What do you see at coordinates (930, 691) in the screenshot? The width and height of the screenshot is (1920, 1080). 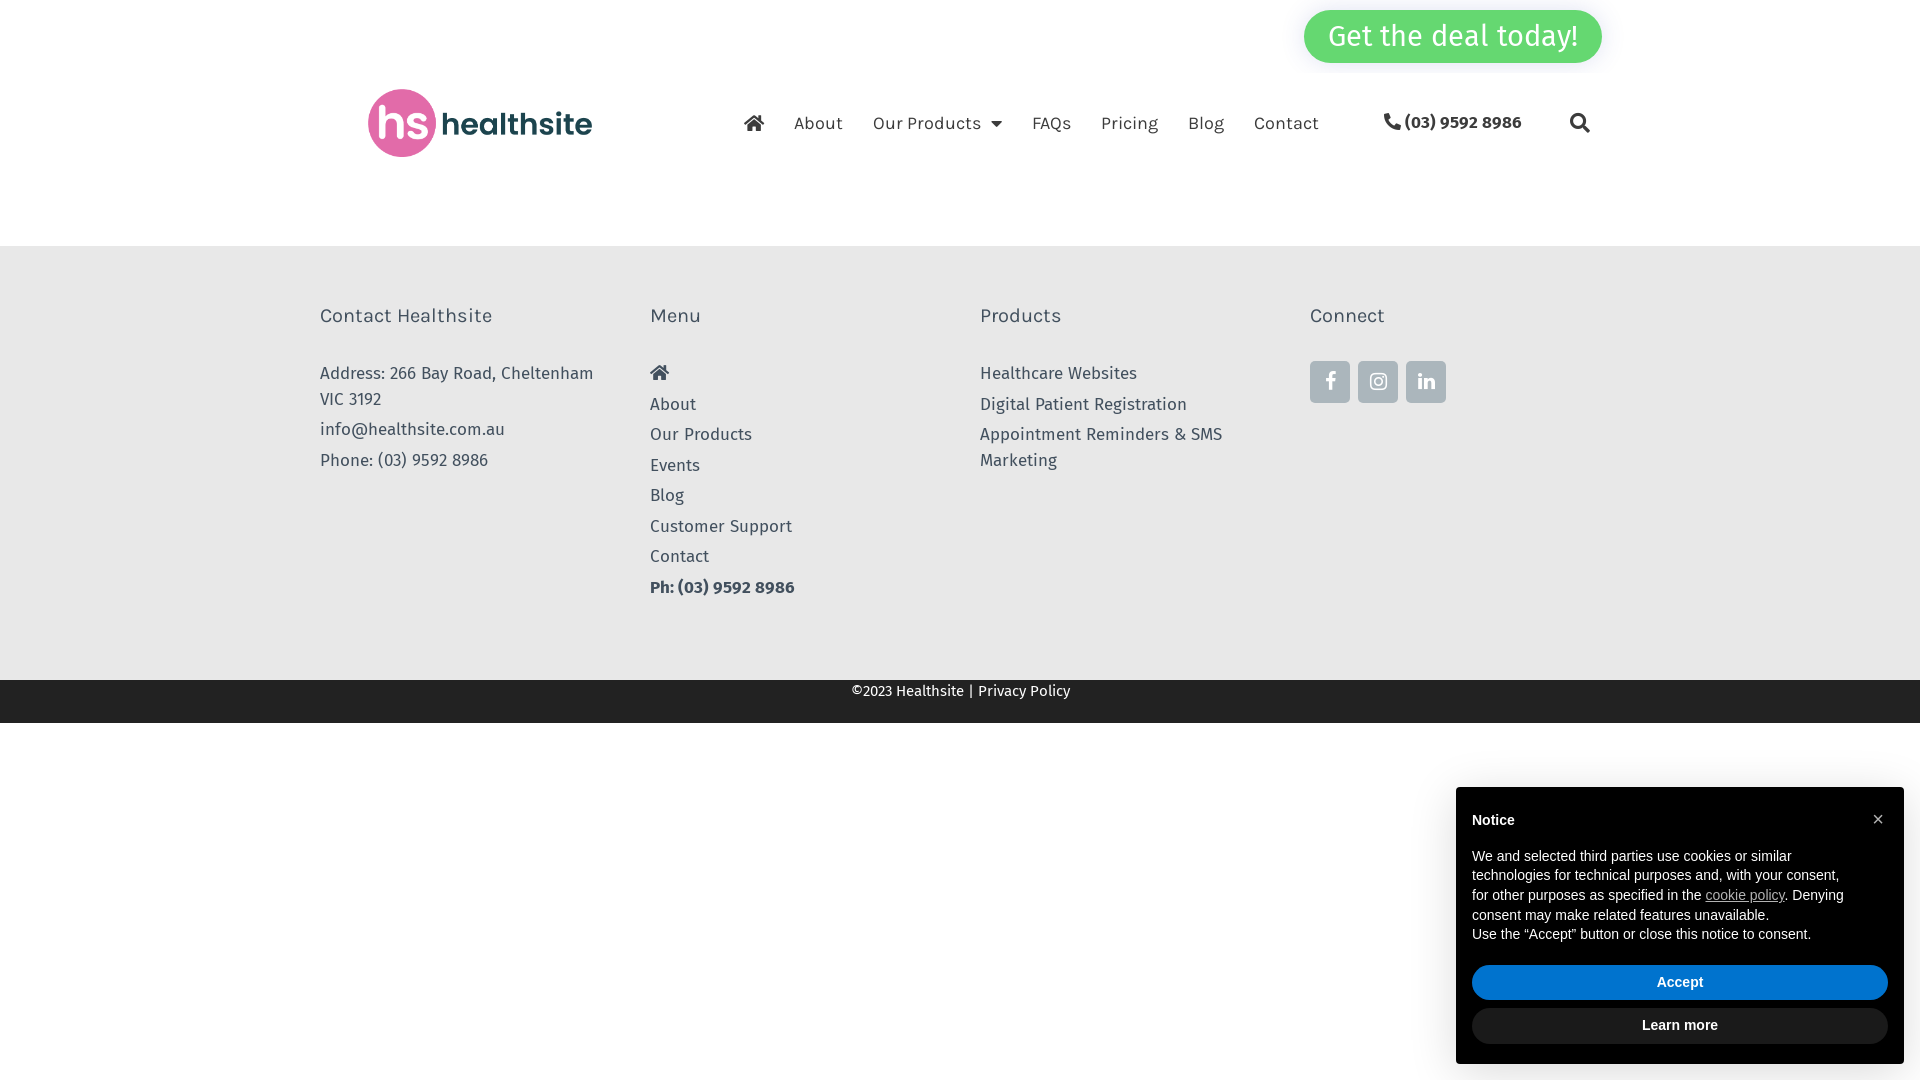 I see `Healthsite` at bounding box center [930, 691].